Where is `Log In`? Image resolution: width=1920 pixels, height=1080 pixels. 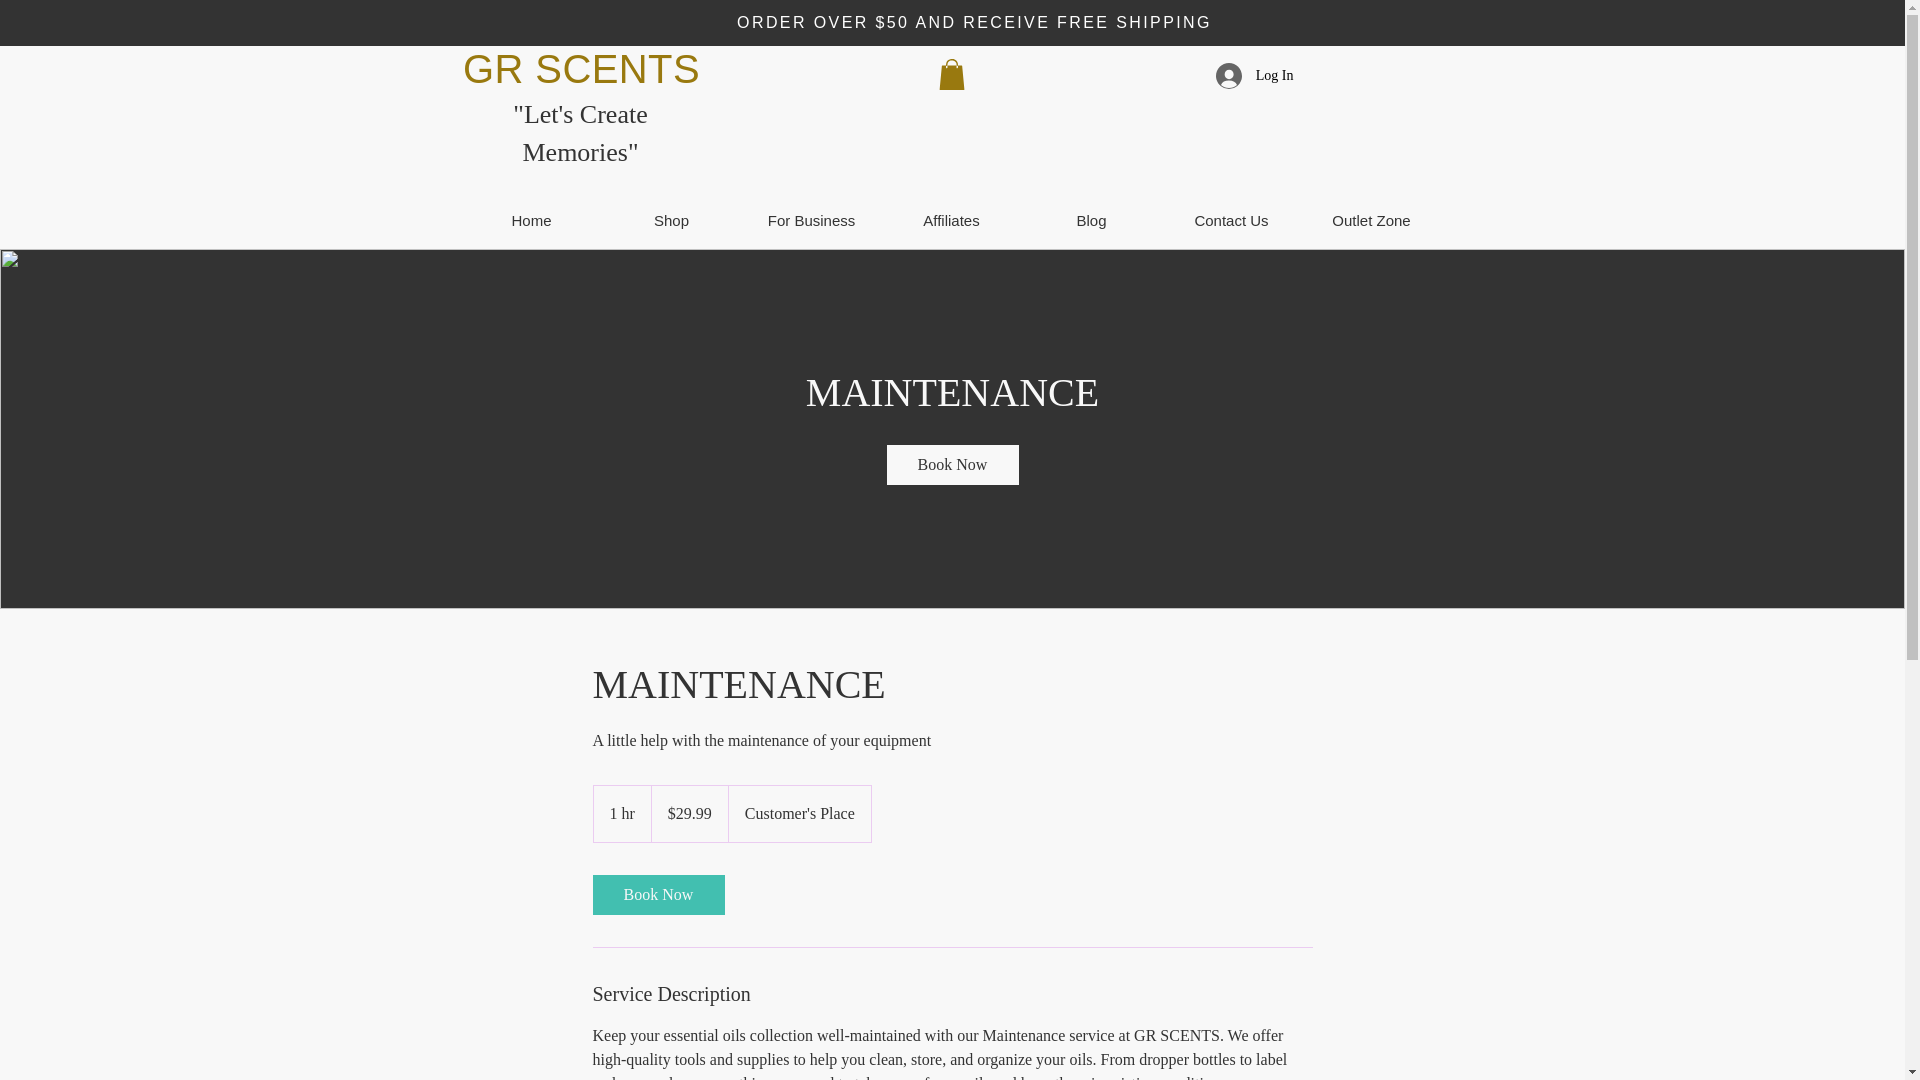
Log In is located at coordinates (1254, 76).